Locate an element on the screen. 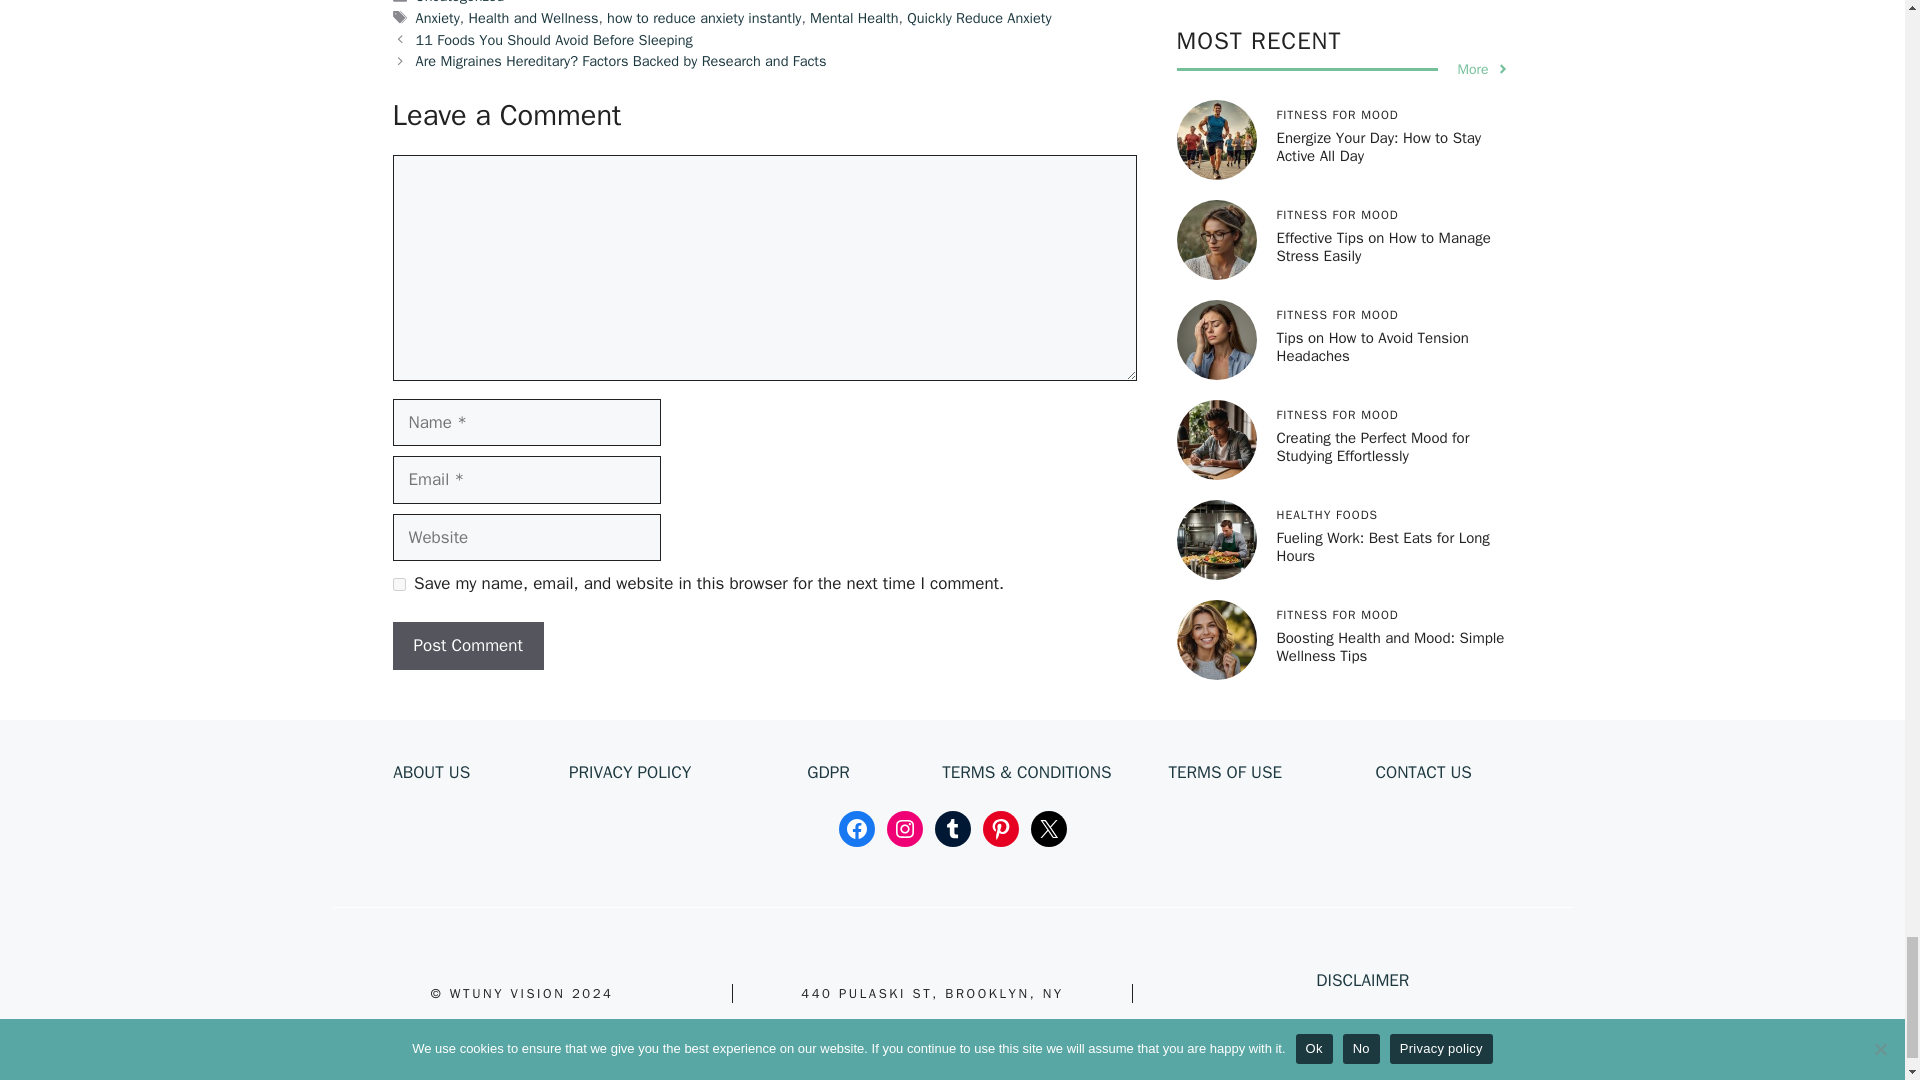  Anxiety is located at coordinates (438, 18).